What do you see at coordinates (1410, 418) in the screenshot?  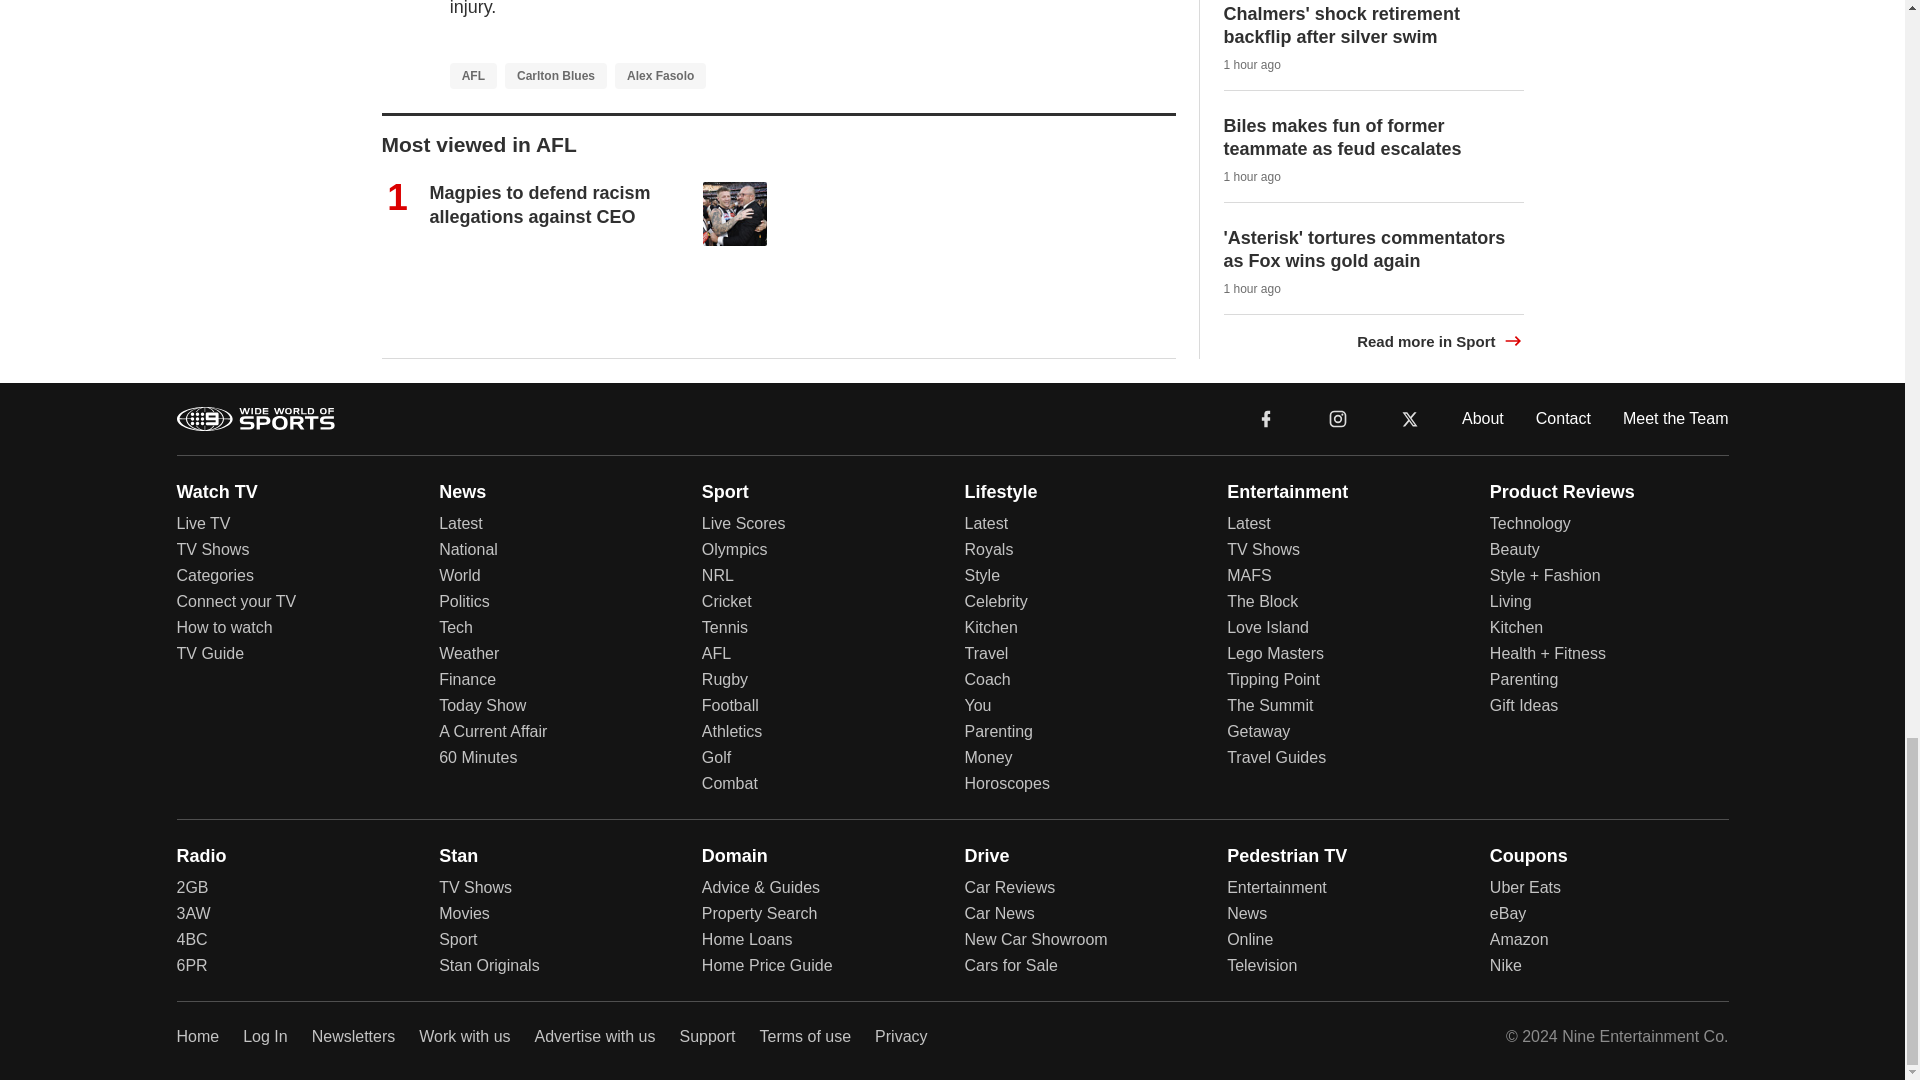 I see `x` at bounding box center [1410, 418].